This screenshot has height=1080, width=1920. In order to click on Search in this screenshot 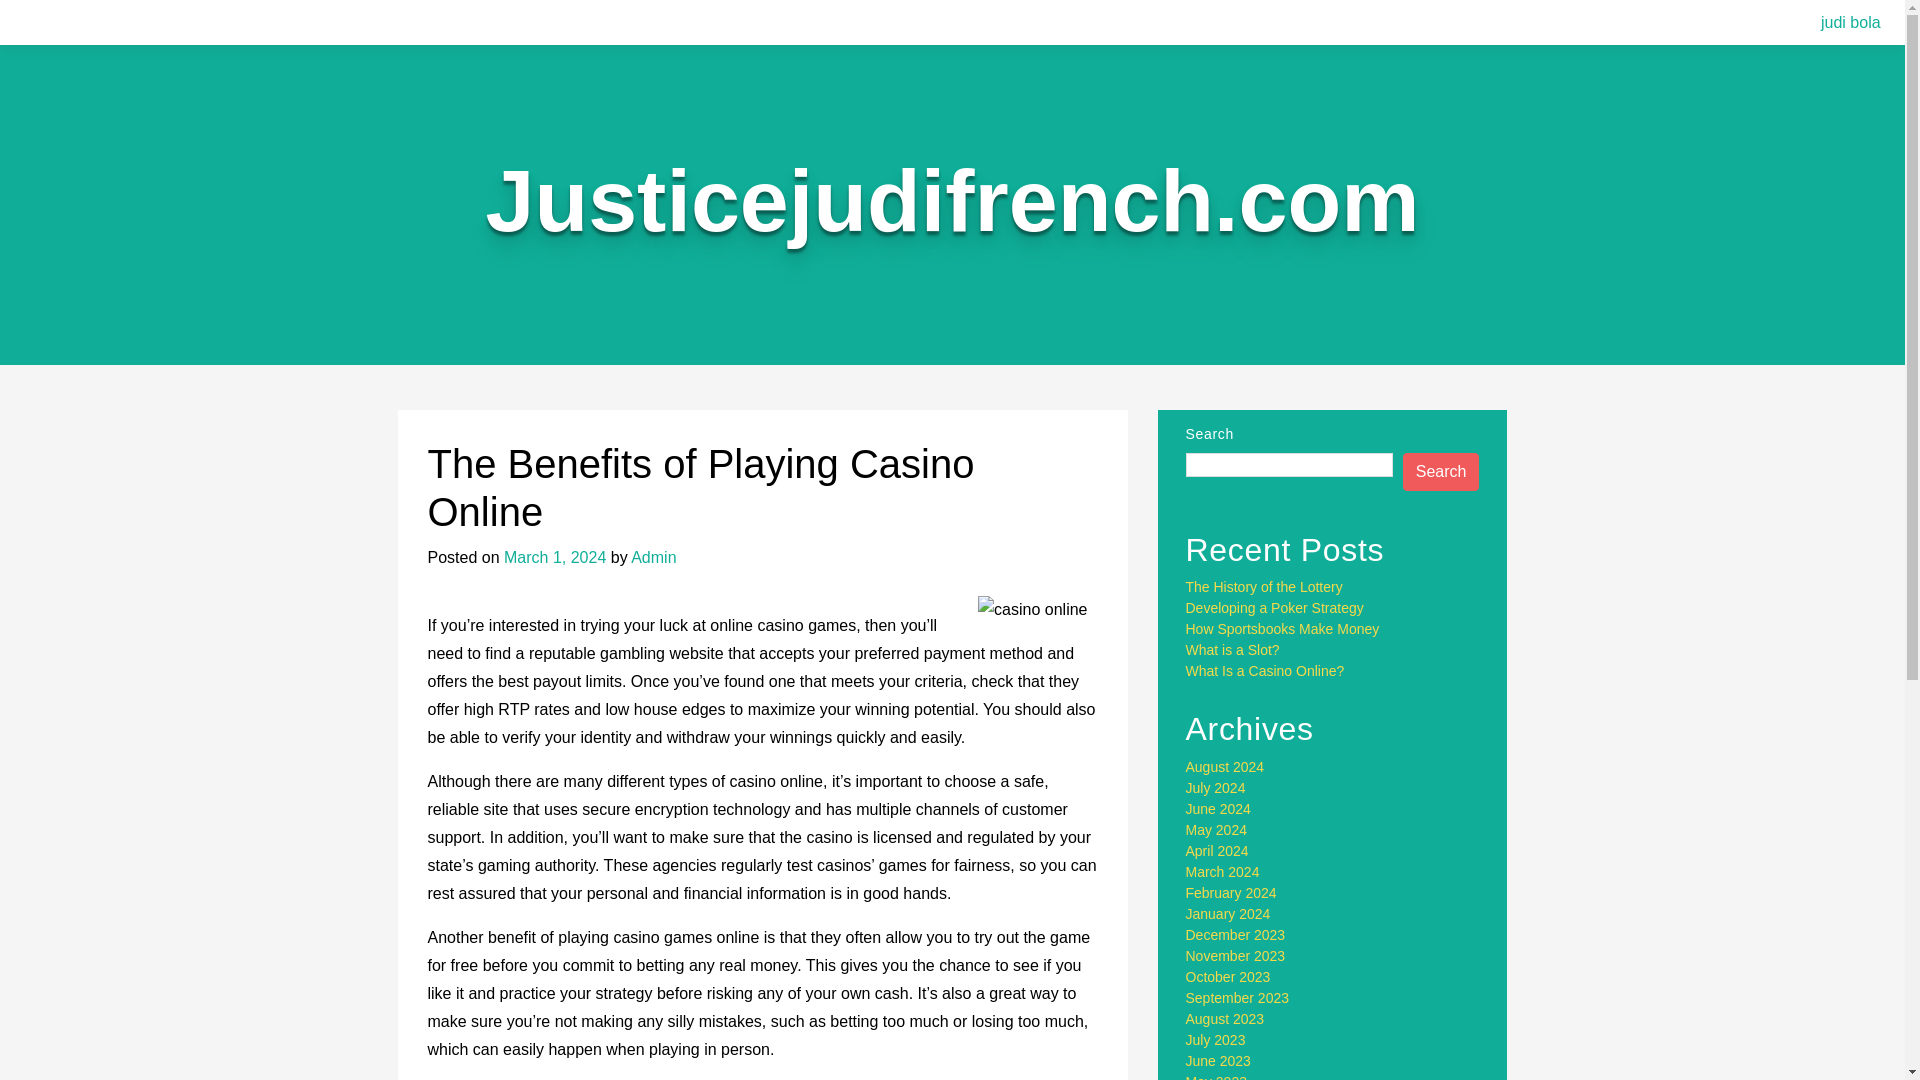, I will do `click(1442, 472)`.